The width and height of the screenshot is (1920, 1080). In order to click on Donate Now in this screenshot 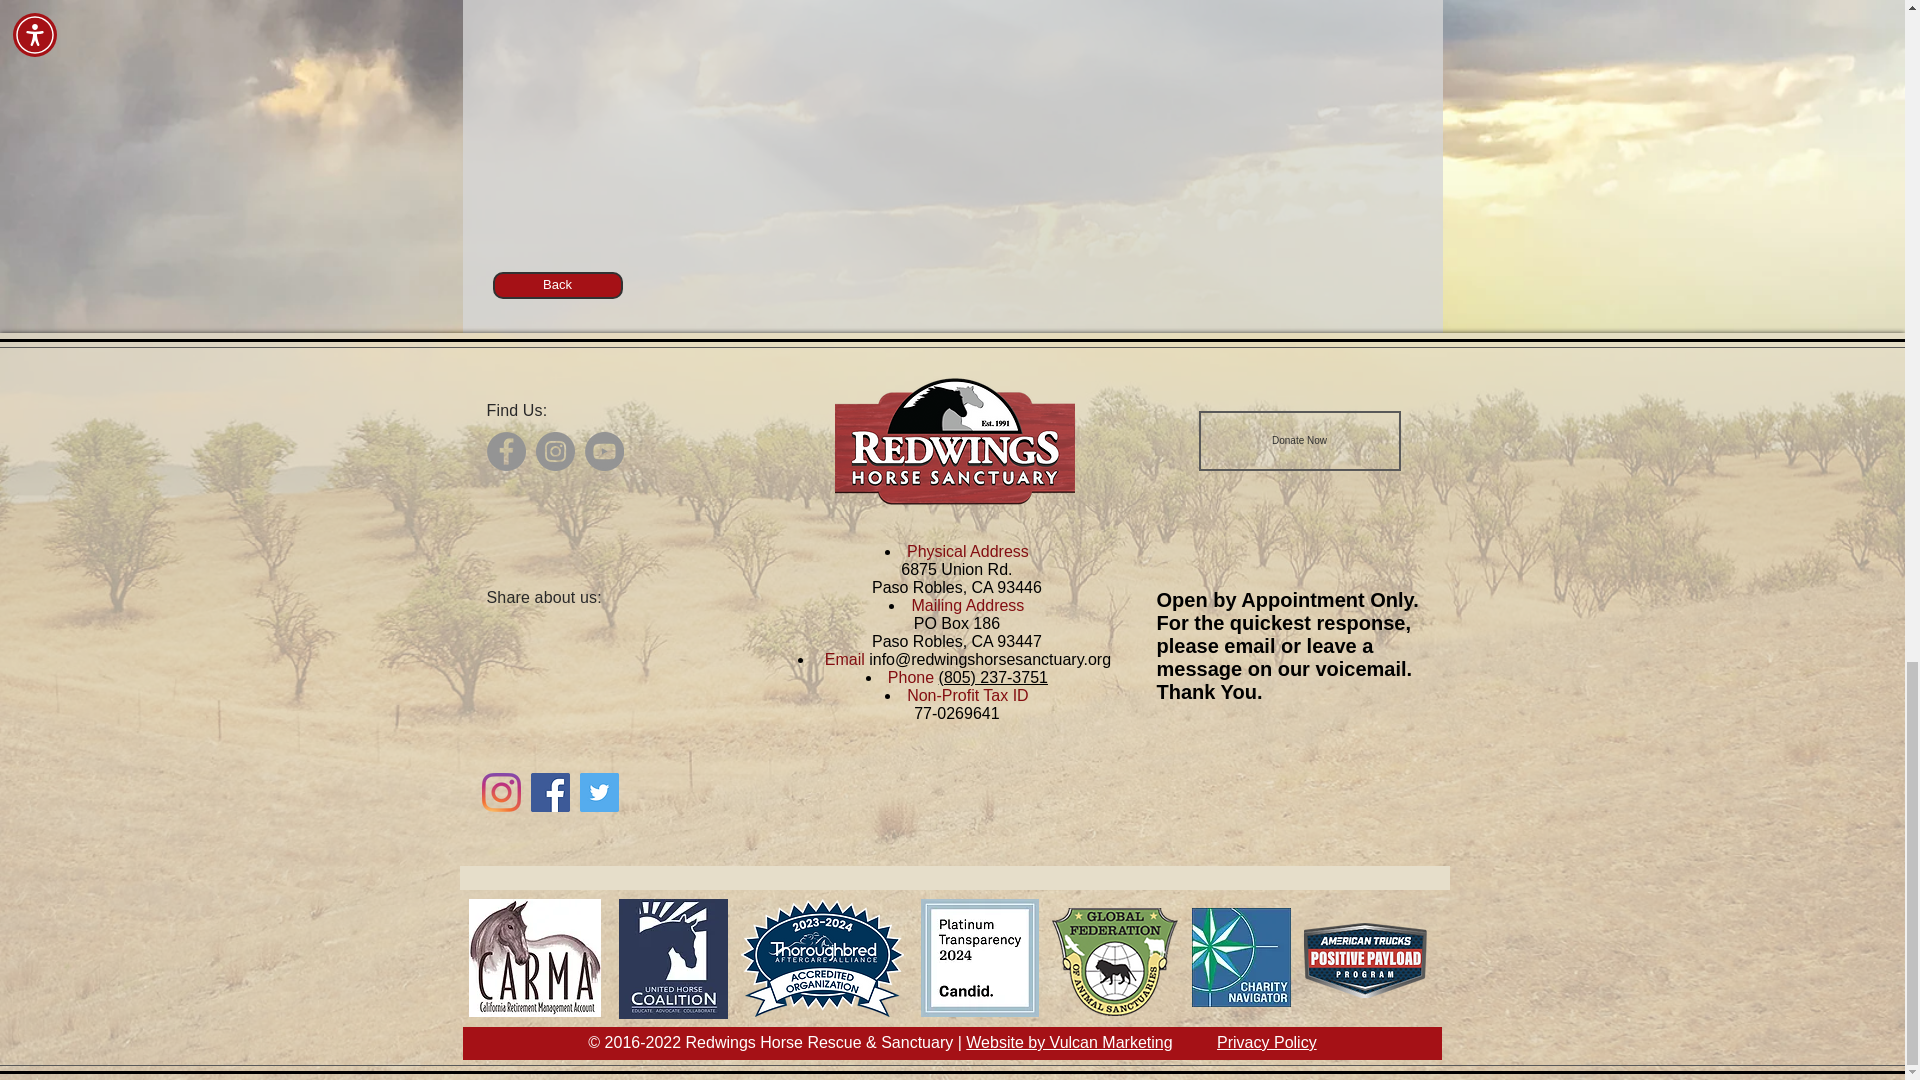, I will do `click(1298, 440)`.